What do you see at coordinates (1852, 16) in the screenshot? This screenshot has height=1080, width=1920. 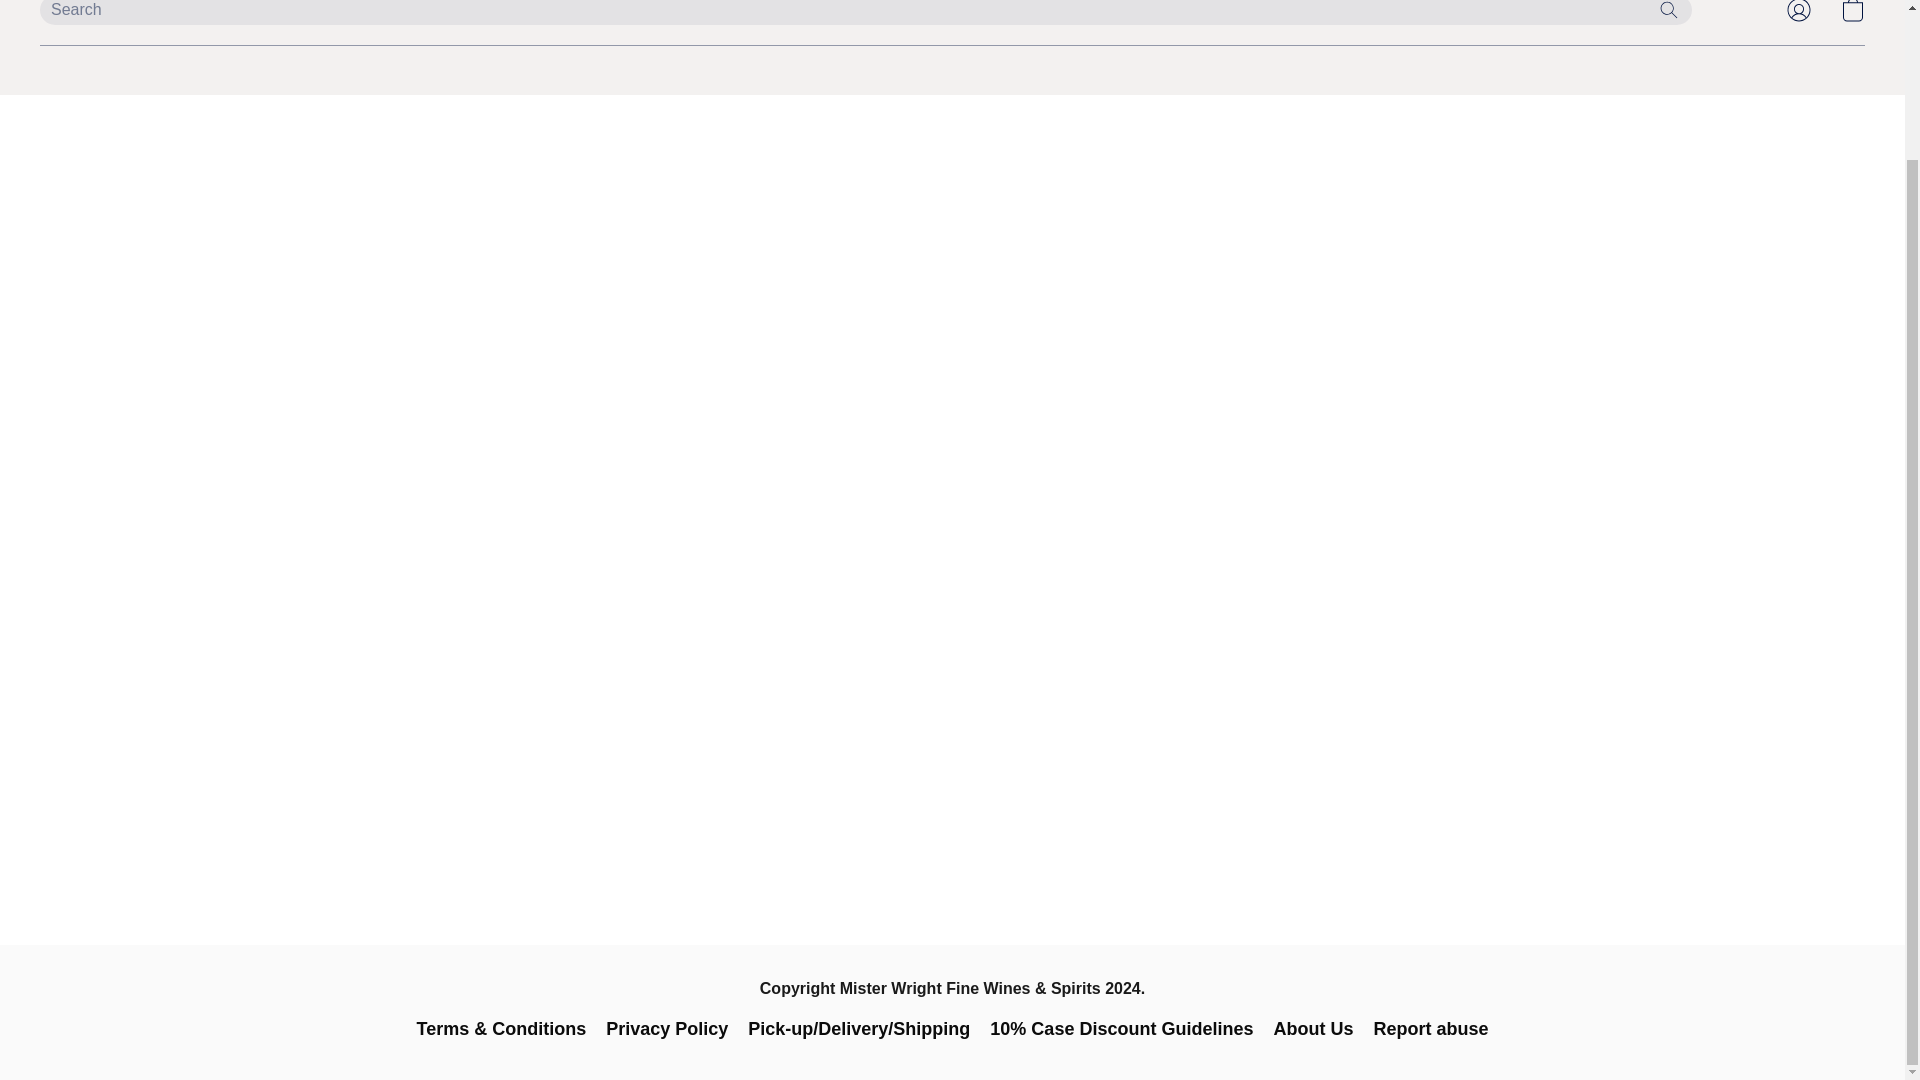 I see `Go to your shopping cart` at bounding box center [1852, 16].